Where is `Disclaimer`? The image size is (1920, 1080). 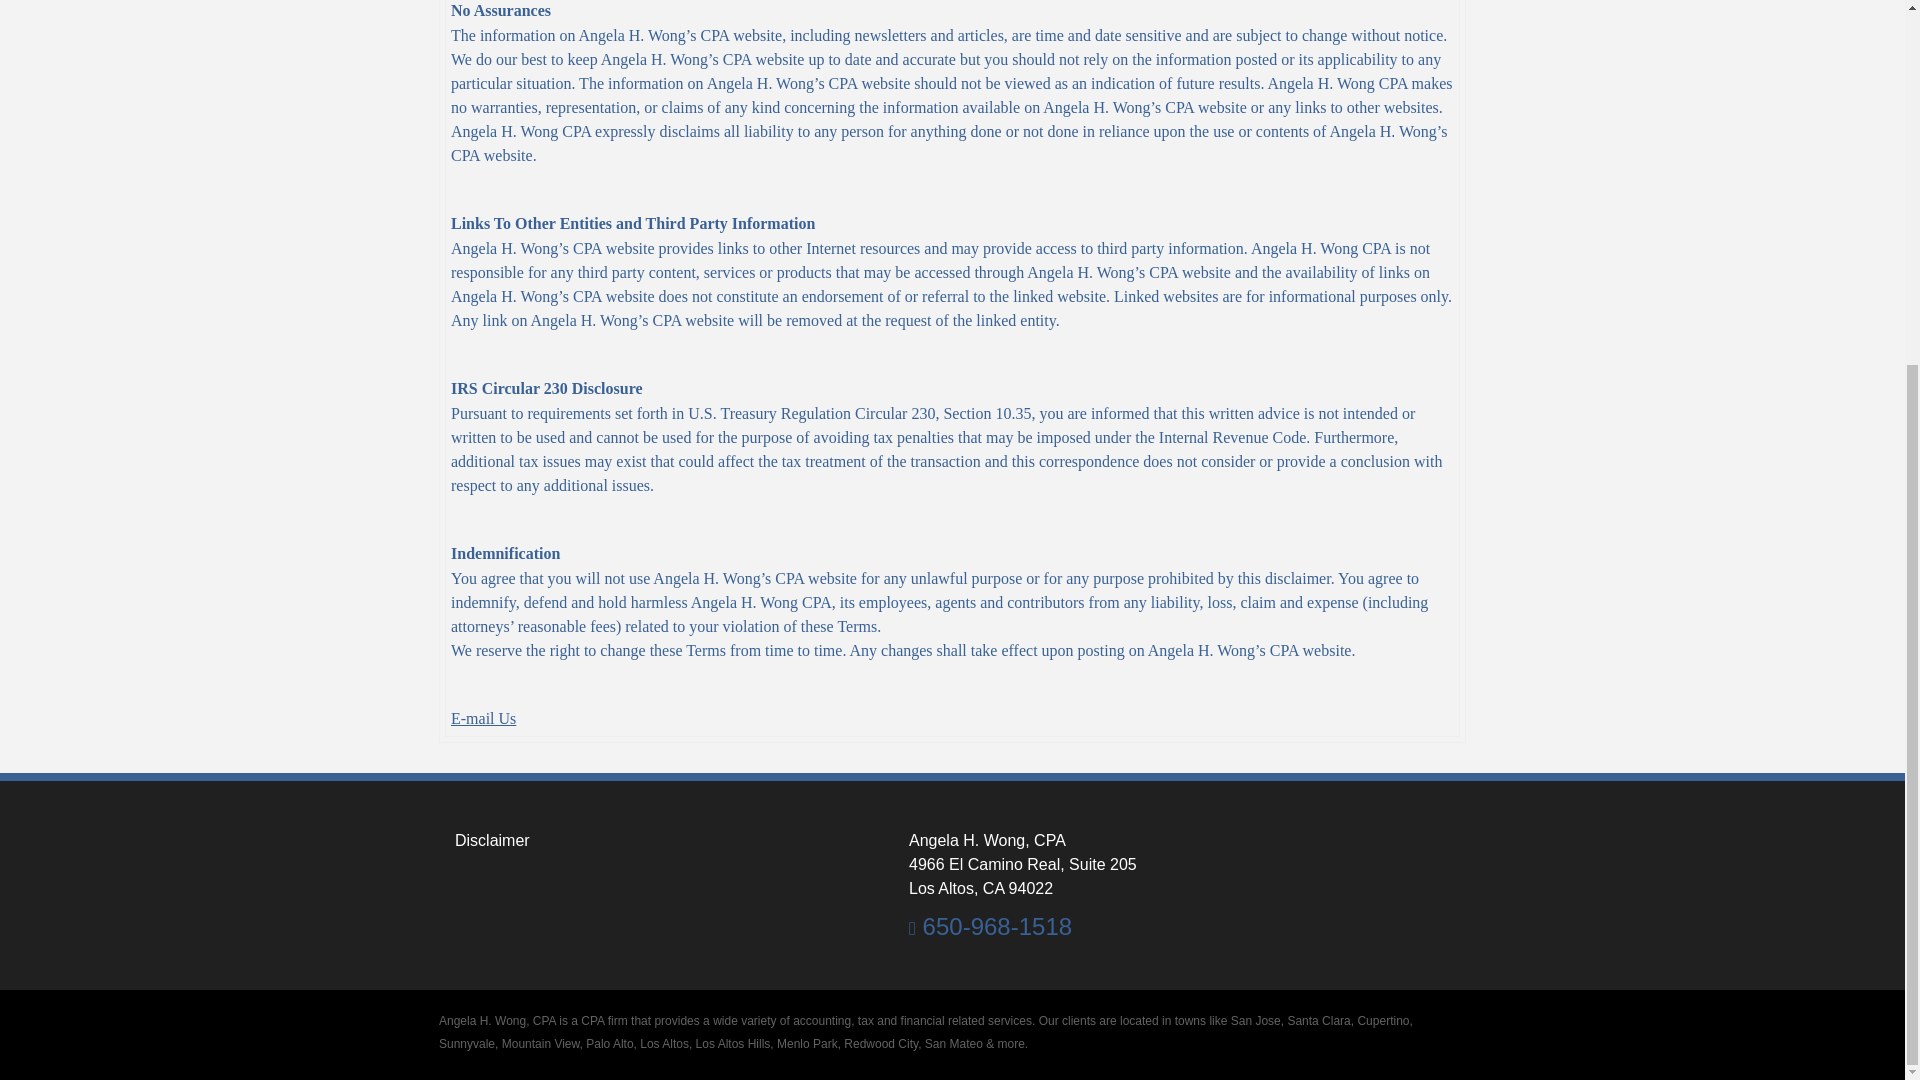
Disclaimer is located at coordinates (487, 840).